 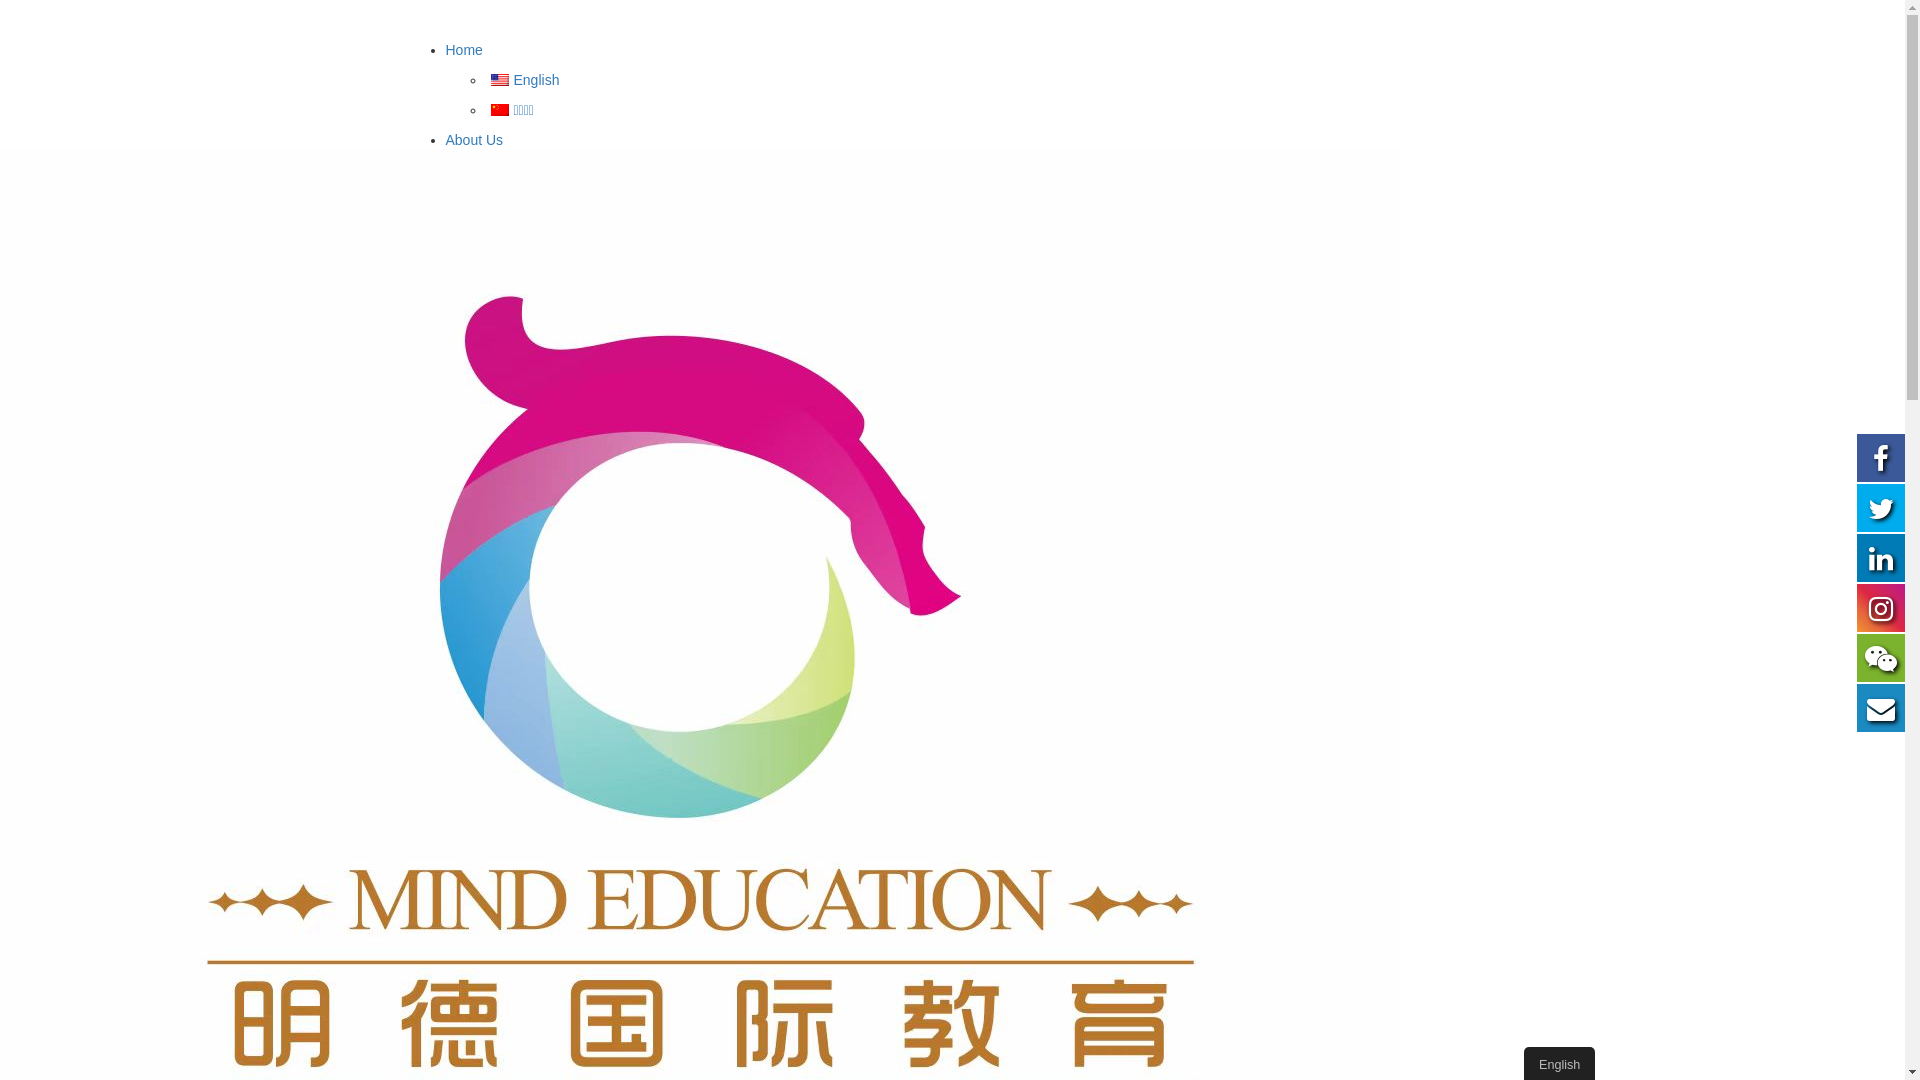 What do you see at coordinates (610, 383) in the screenshot?
I see `Undergraduate and Postgraduate Study` at bounding box center [610, 383].